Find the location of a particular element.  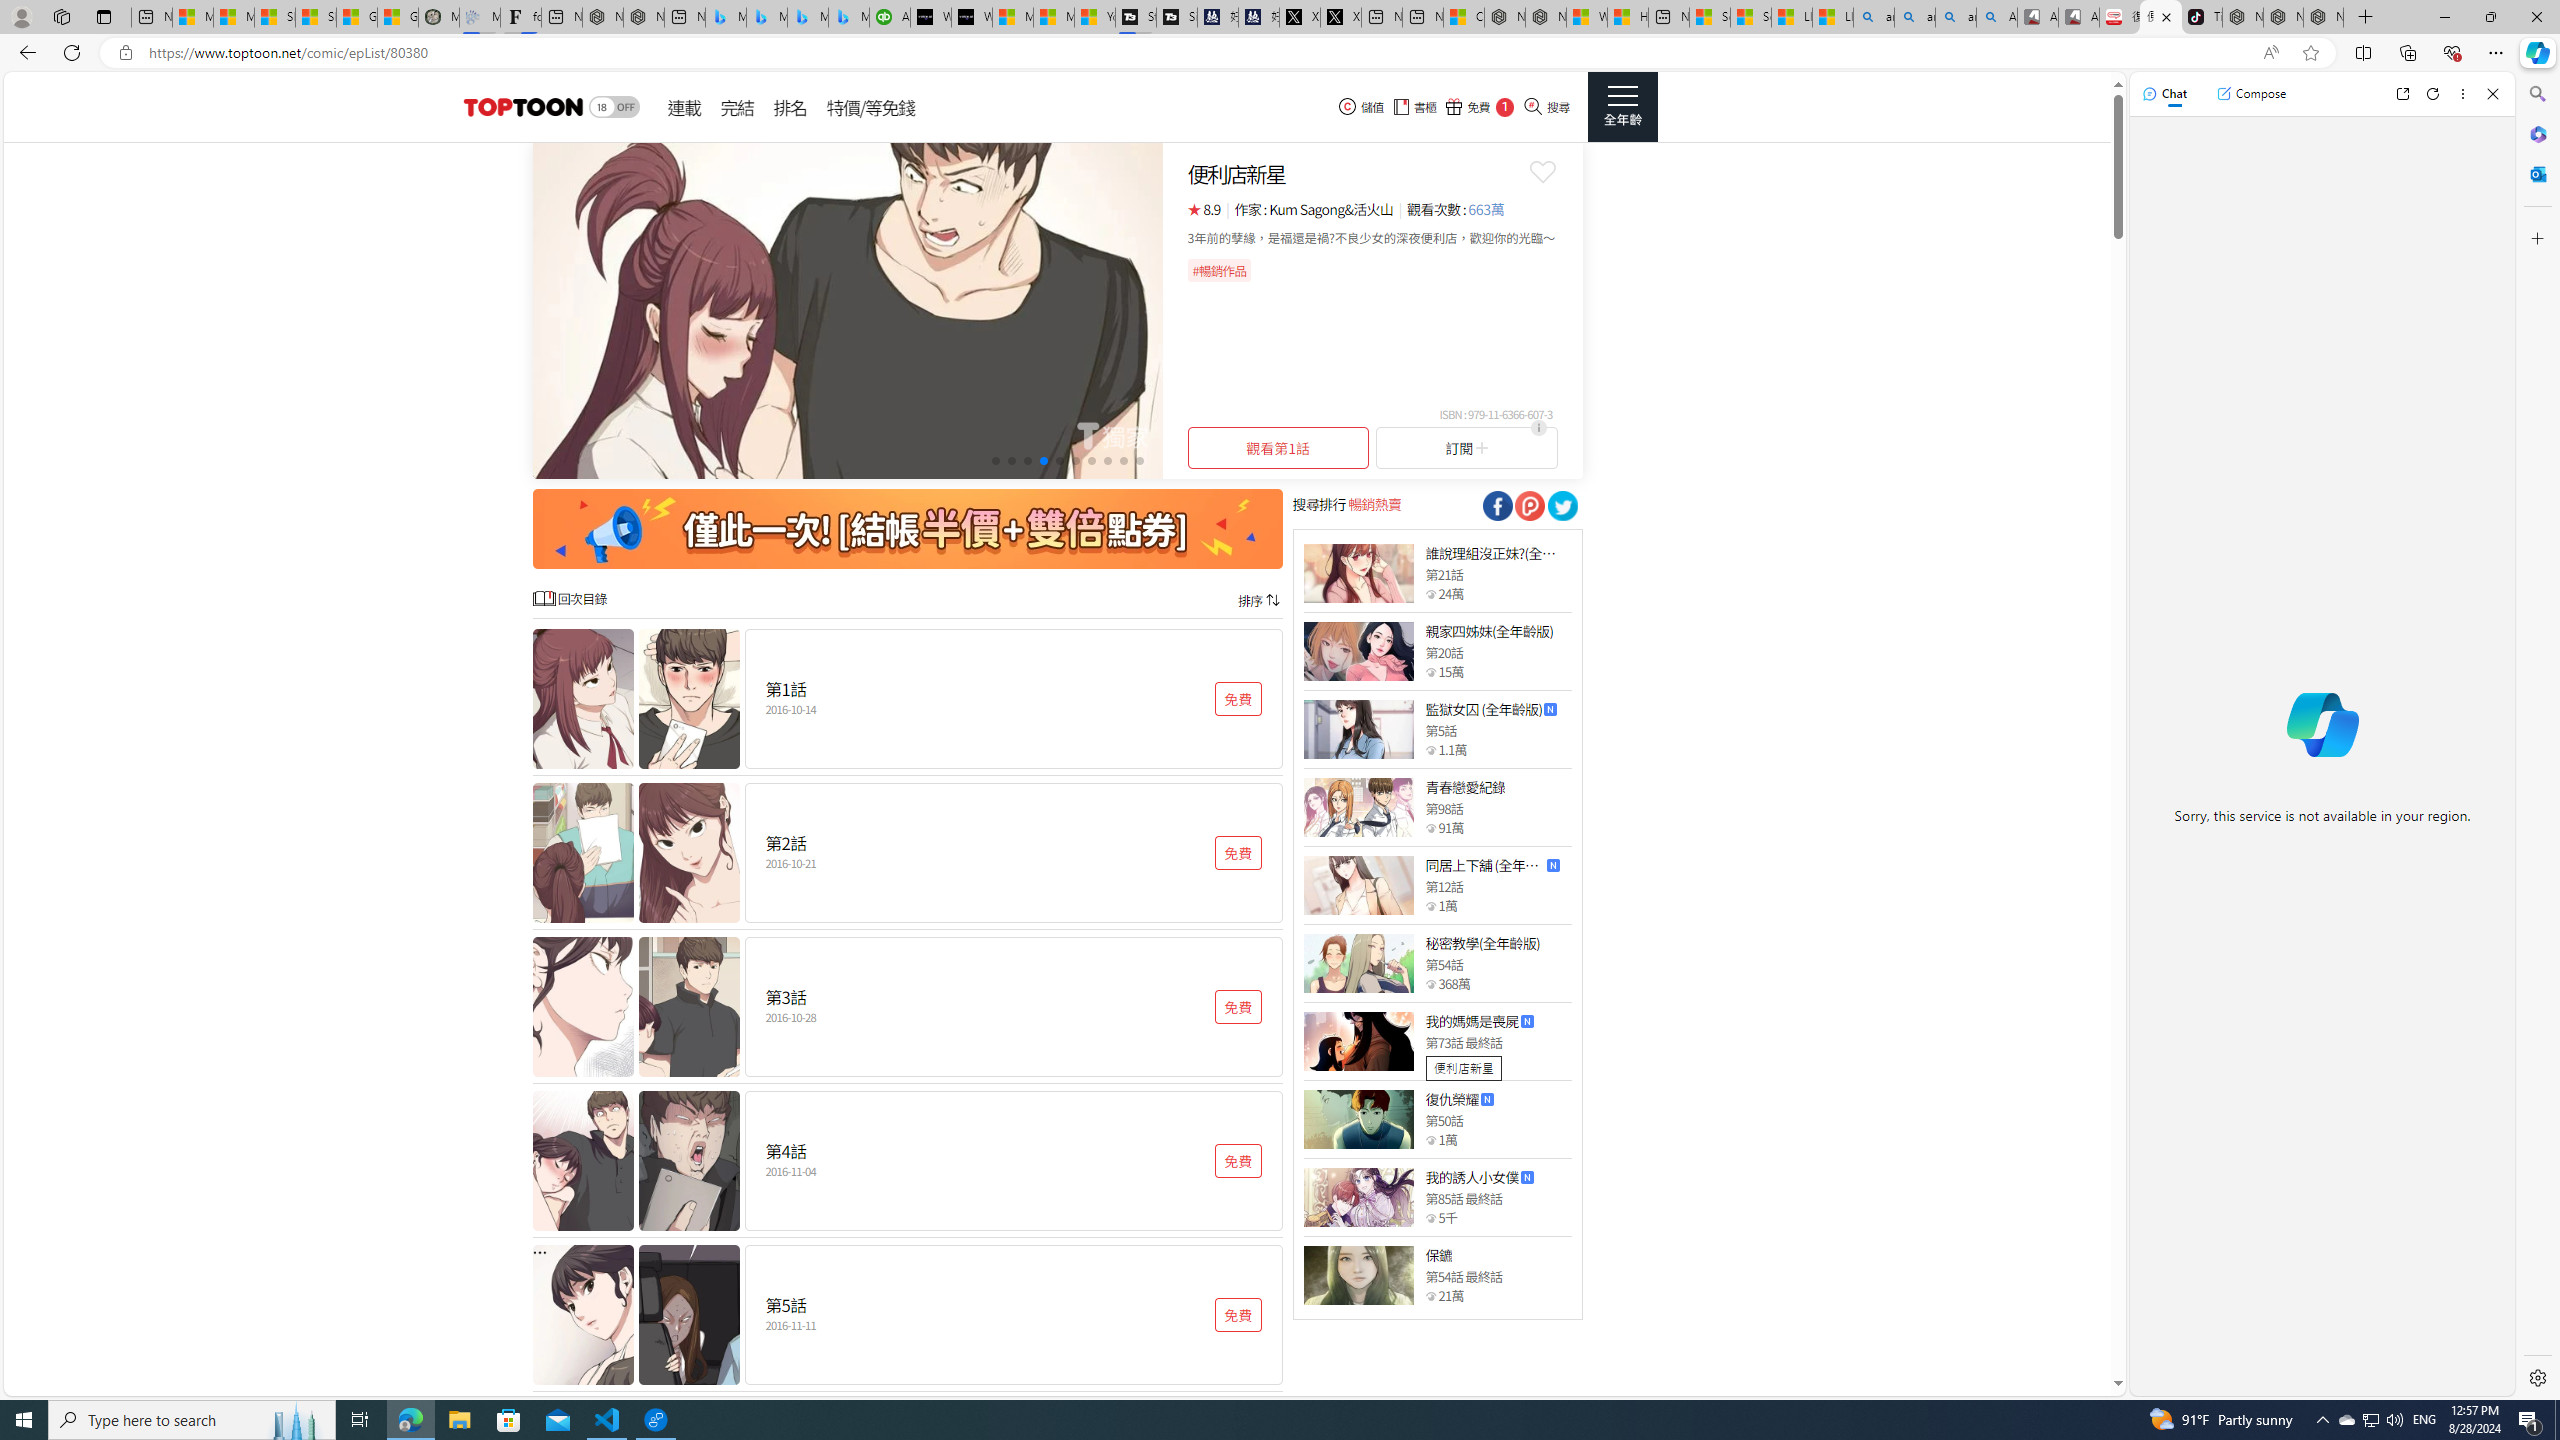

Go to slide 8 is located at coordinates (1107, 460).